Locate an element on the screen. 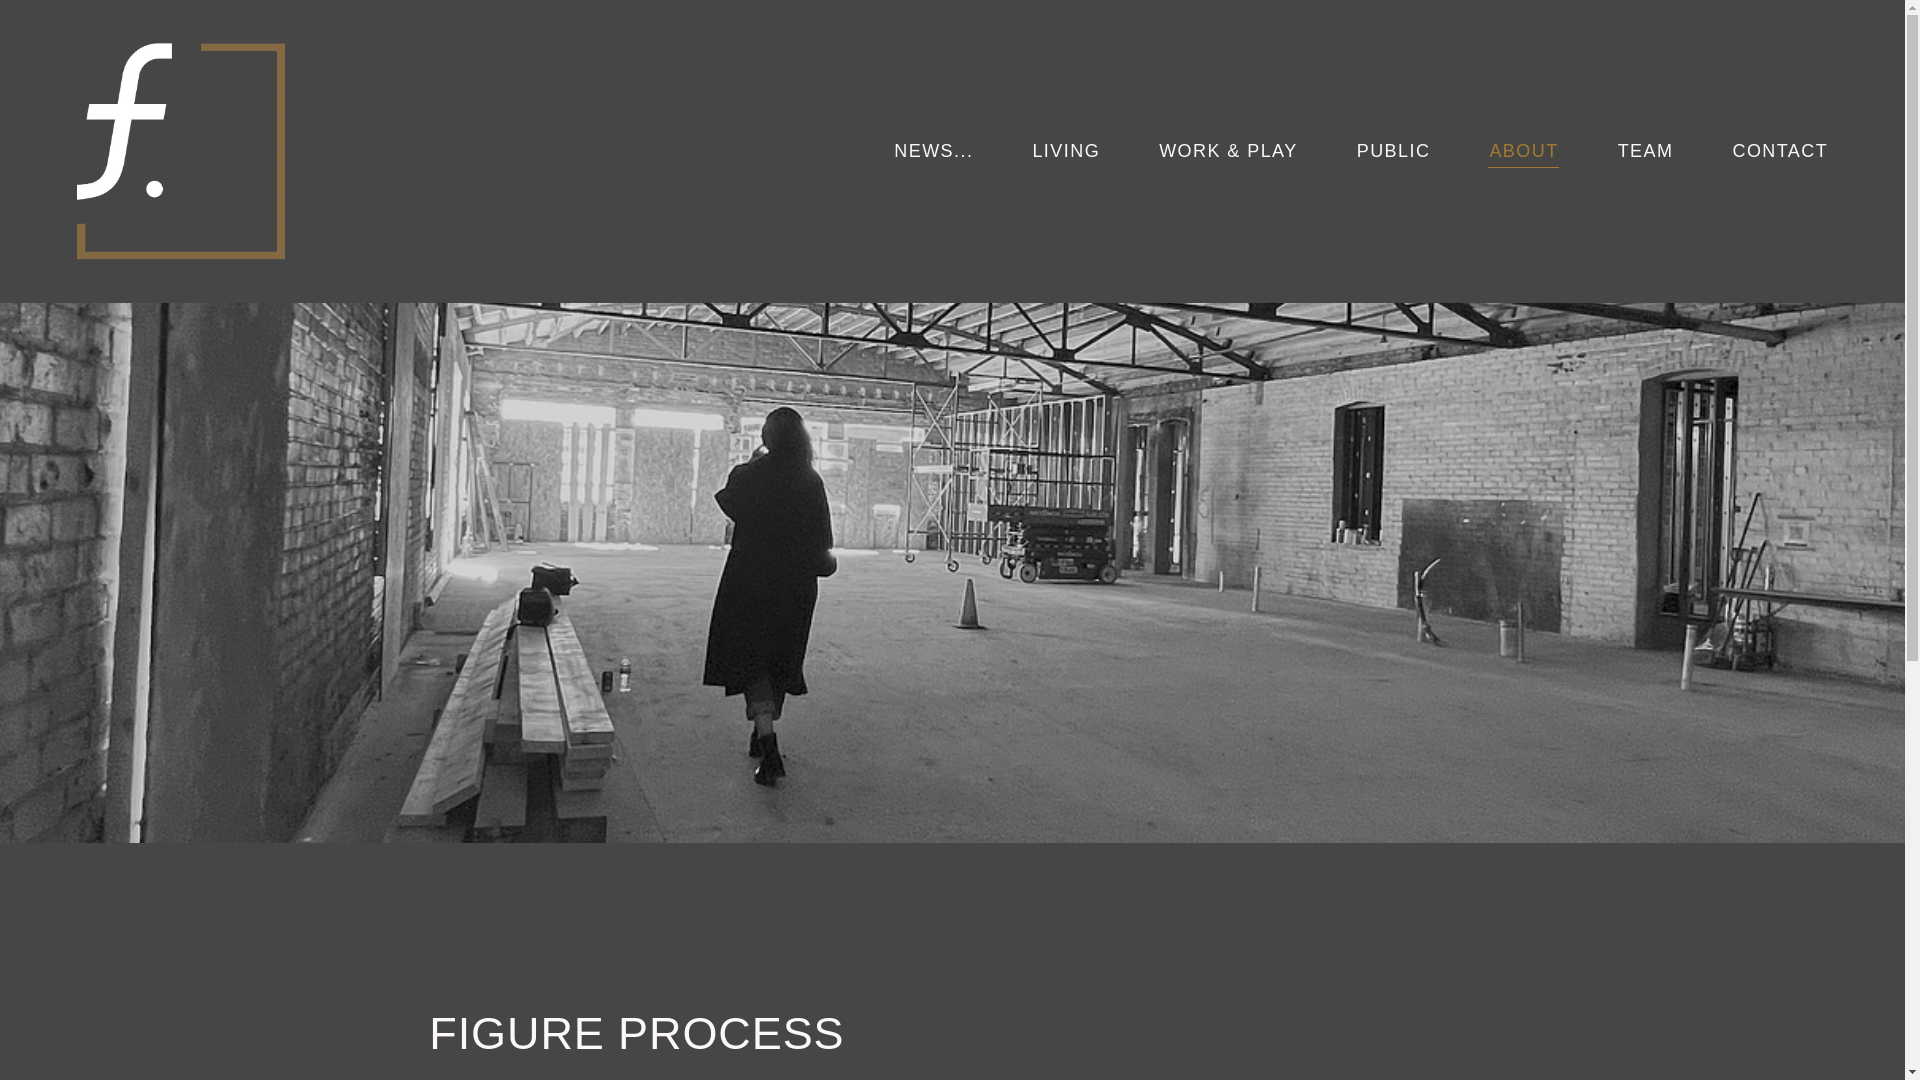 This screenshot has width=1920, height=1080. PUBLIC is located at coordinates (1392, 152).